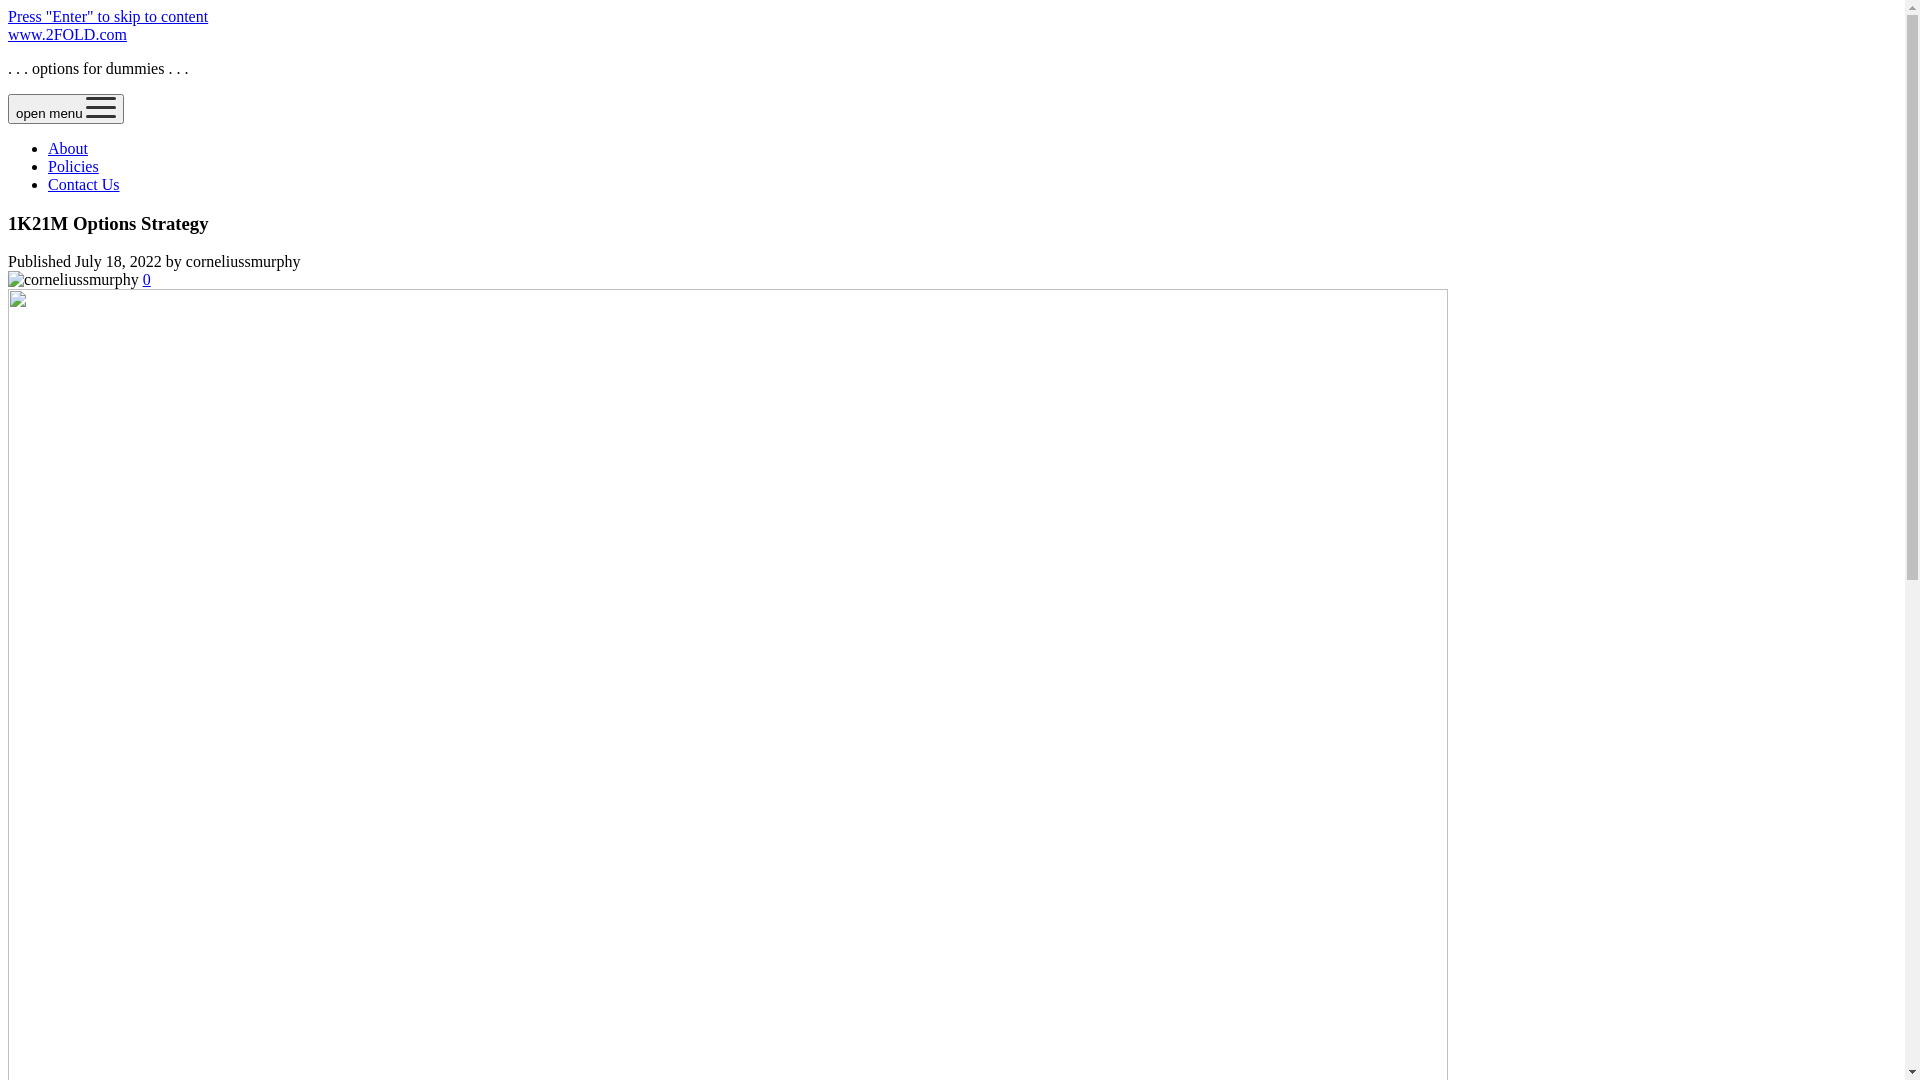 The height and width of the screenshot is (1080, 1920). What do you see at coordinates (108, 16) in the screenshot?
I see `Press "Enter" to skip to content` at bounding box center [108, 16].